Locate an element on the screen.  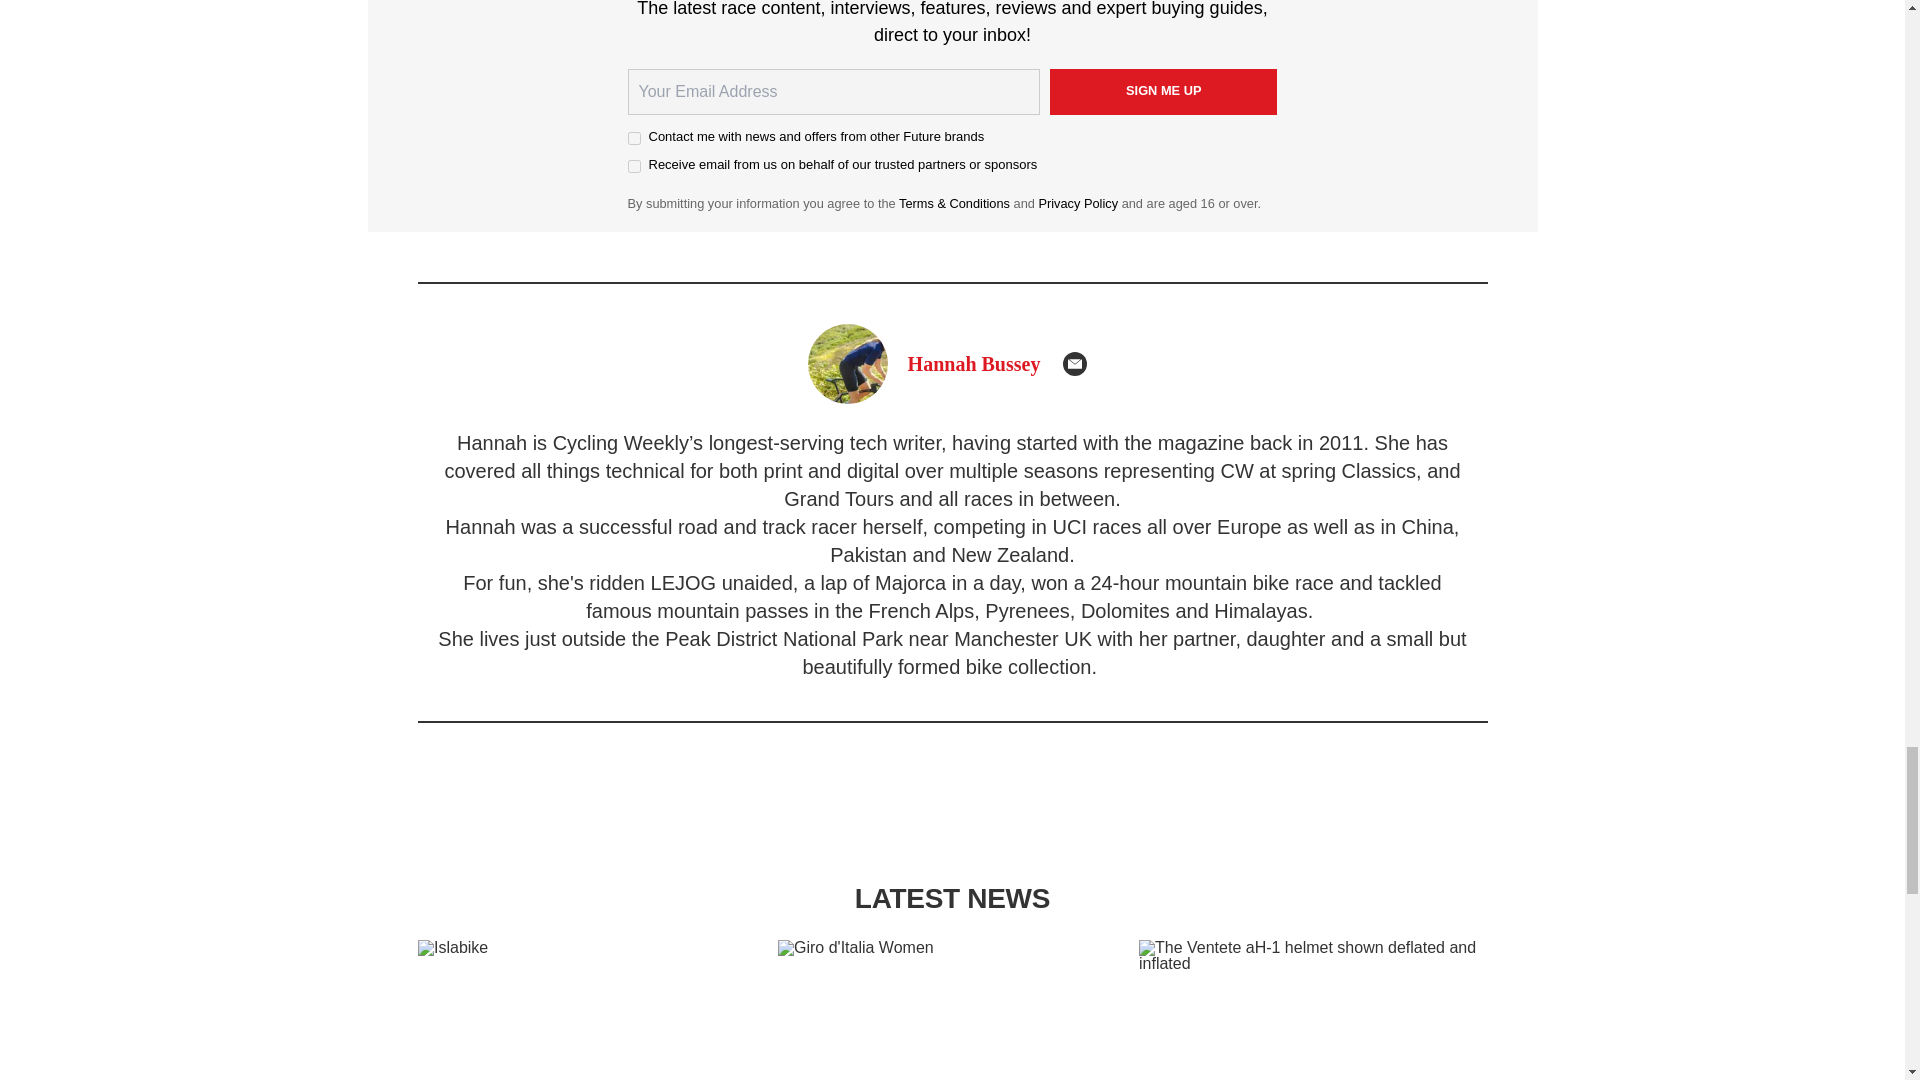
on is located at coordinates (634, 138).